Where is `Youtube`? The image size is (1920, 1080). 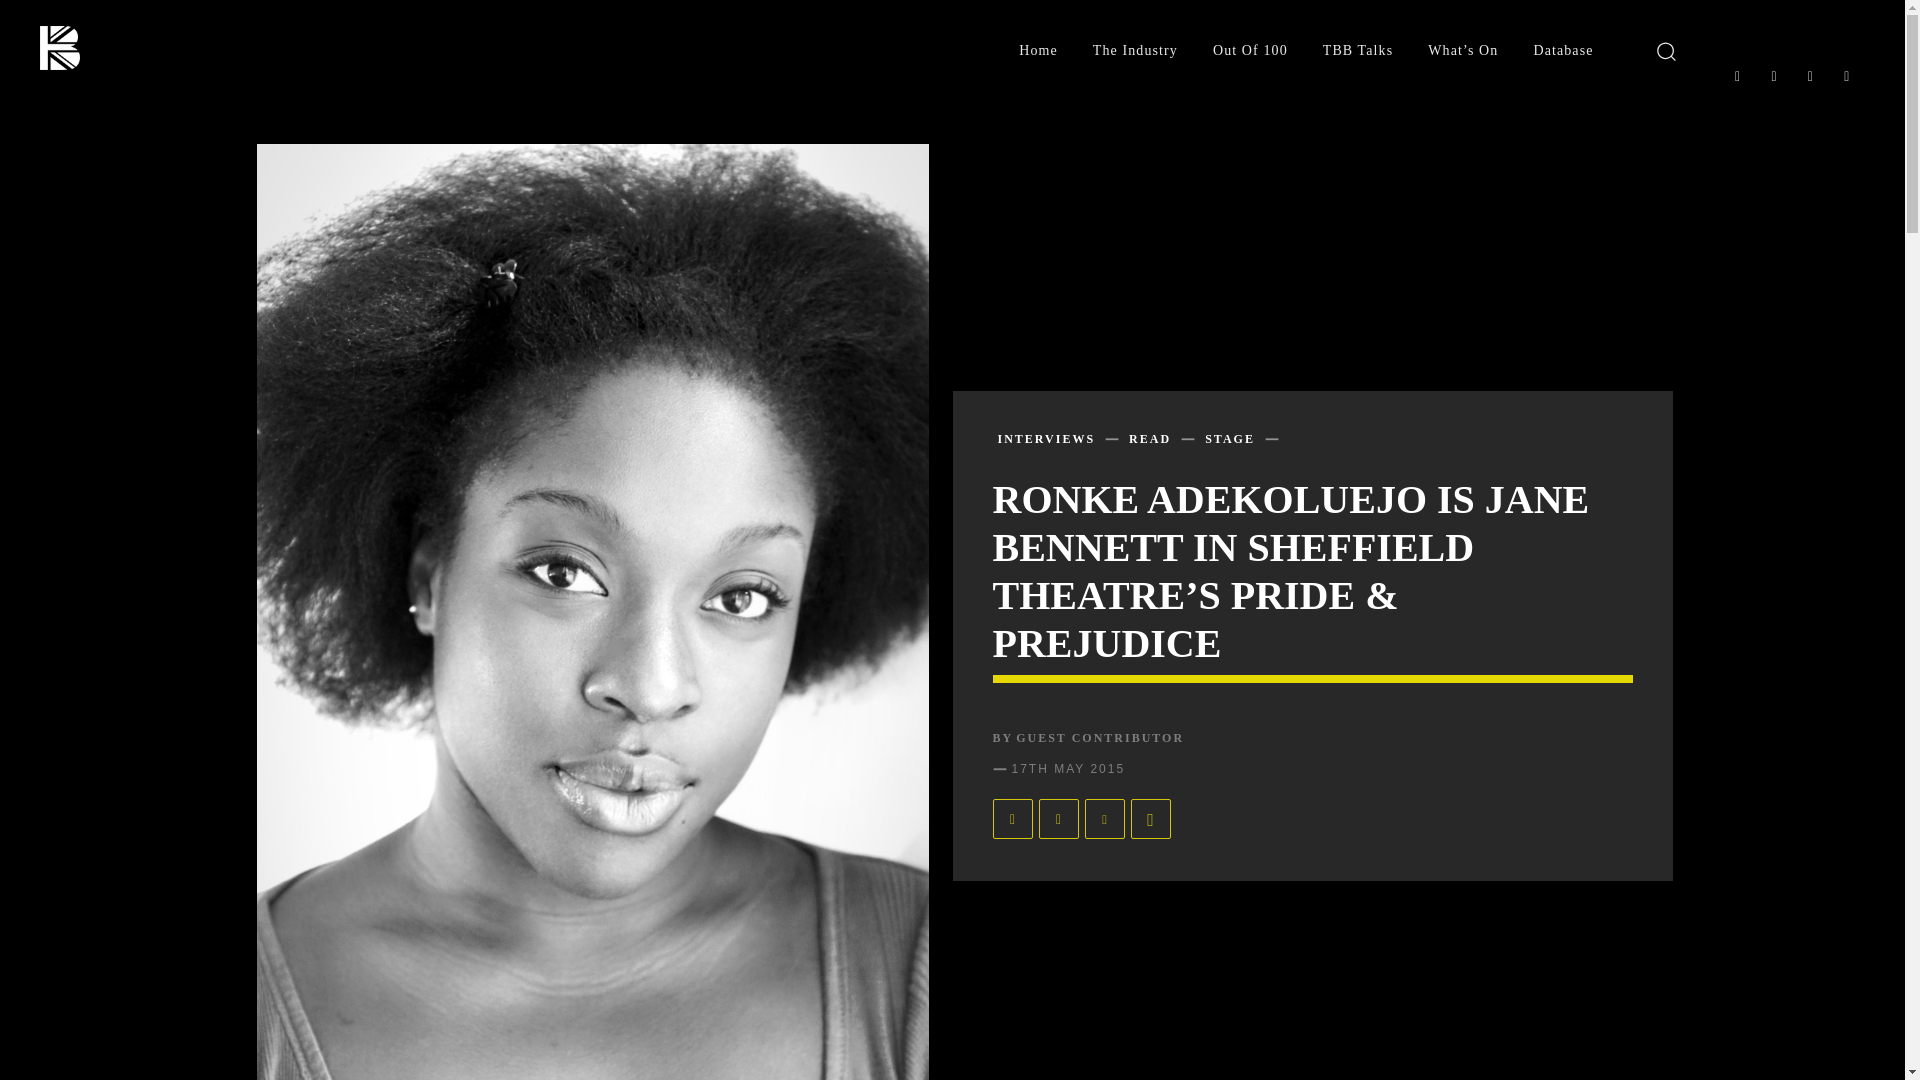
Youtube is located at coordinates (1846, 76).